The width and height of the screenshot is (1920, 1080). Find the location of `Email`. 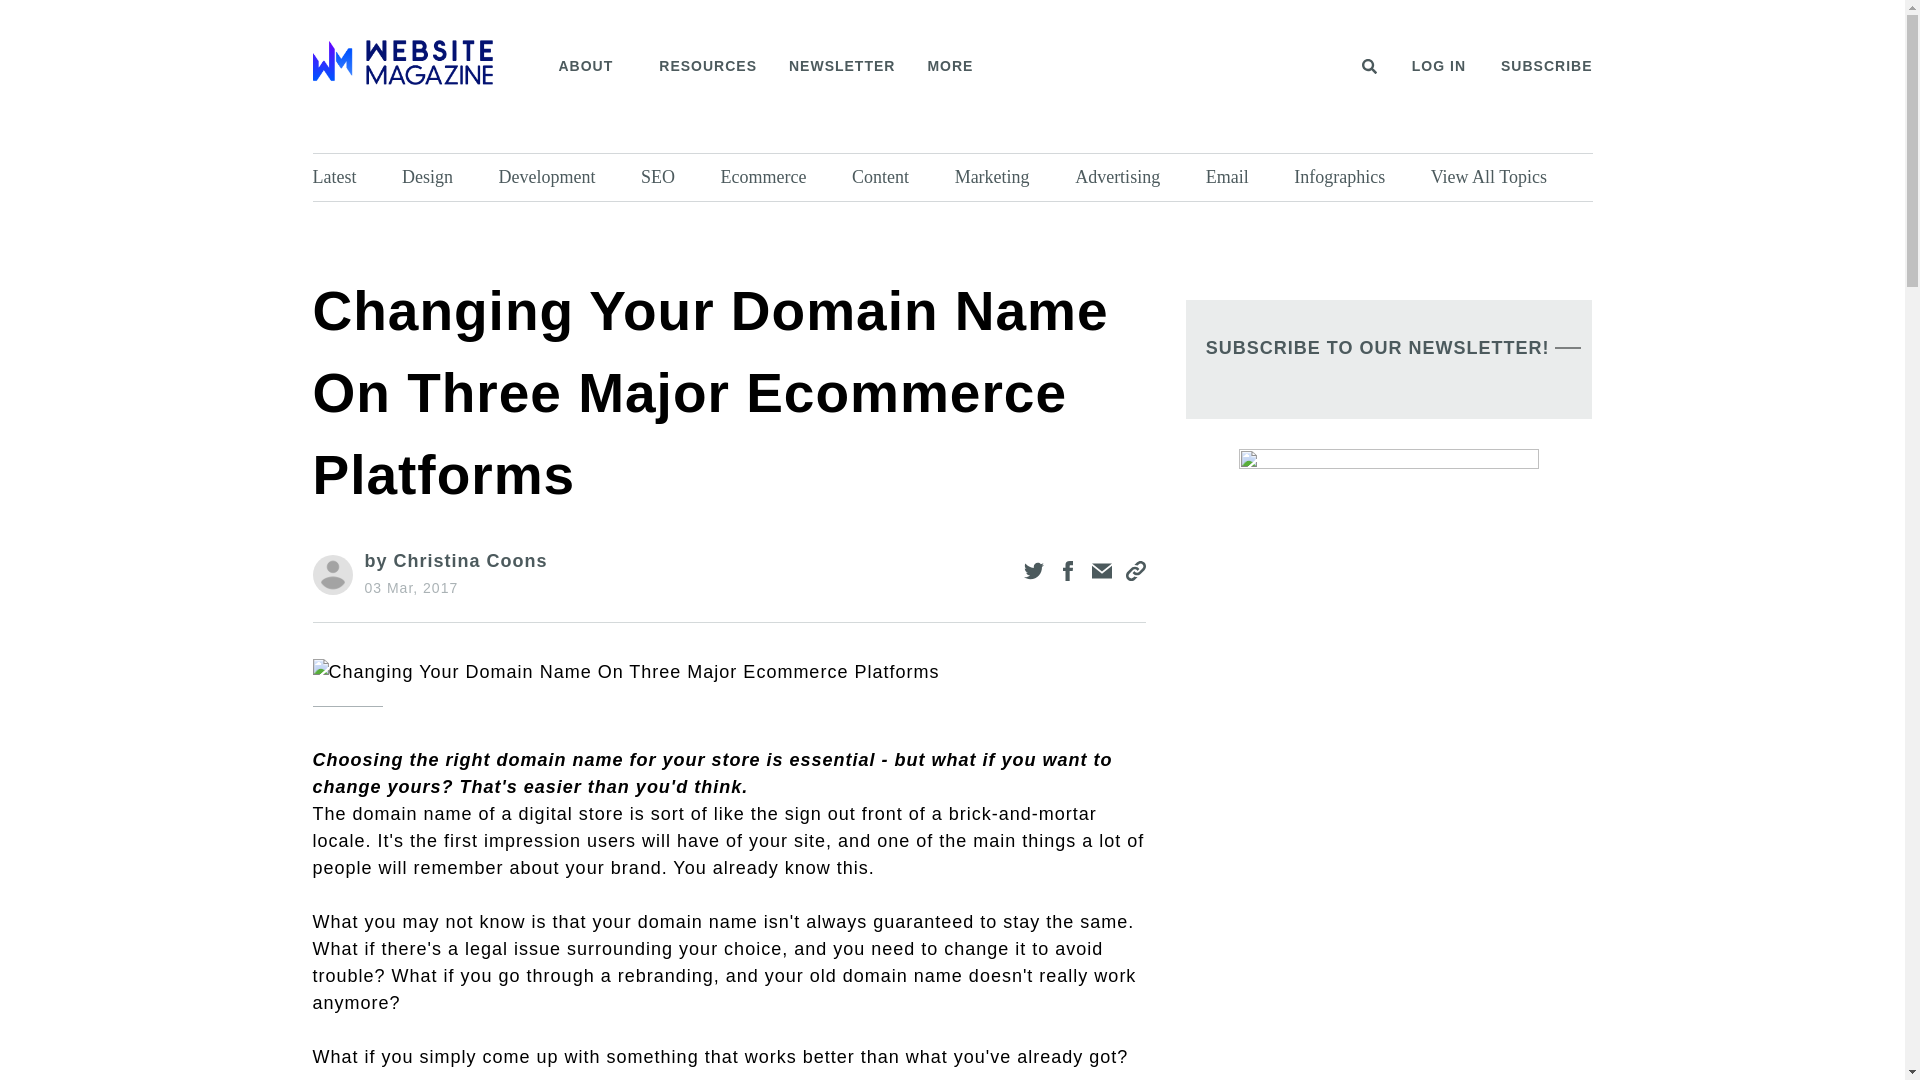

Email is located at coordinates (1244, 177).